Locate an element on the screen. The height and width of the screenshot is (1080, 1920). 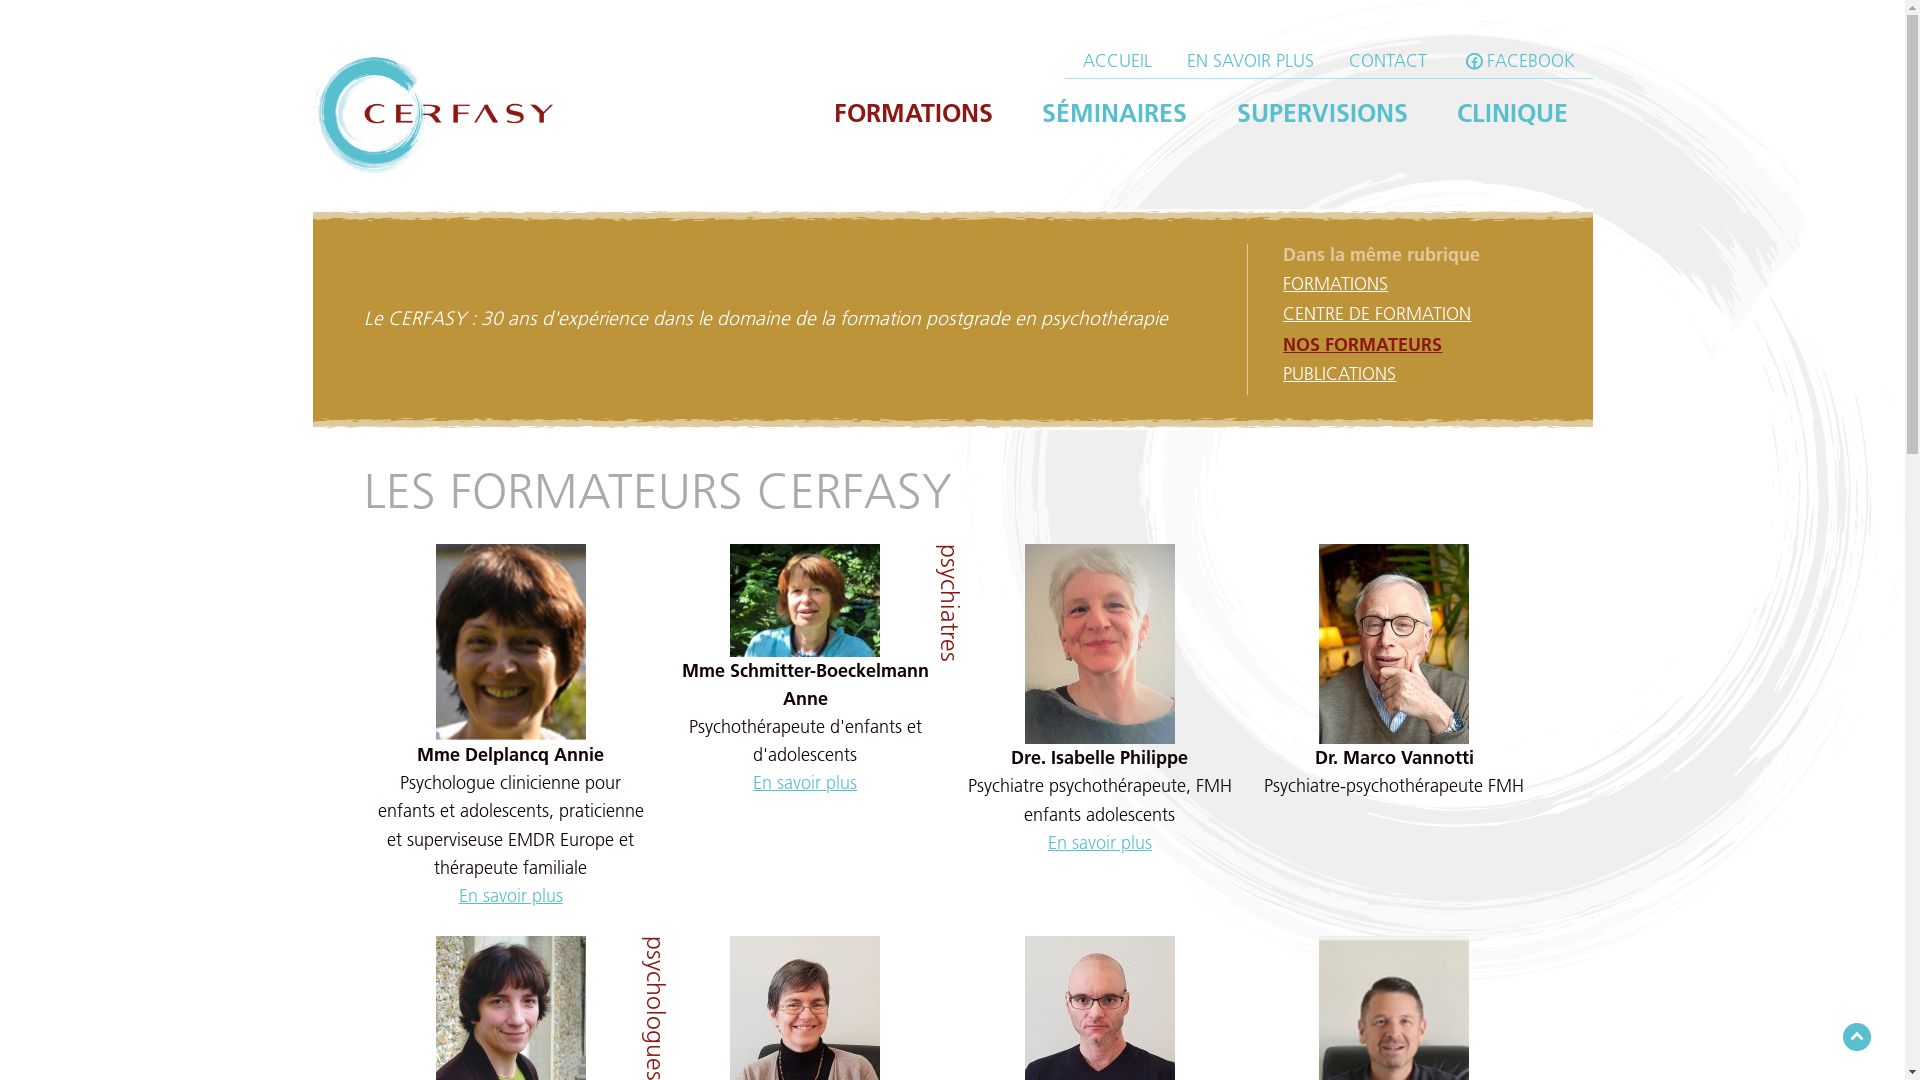
CENTRE DE FORMATION is located at coordinates (1377, 314).